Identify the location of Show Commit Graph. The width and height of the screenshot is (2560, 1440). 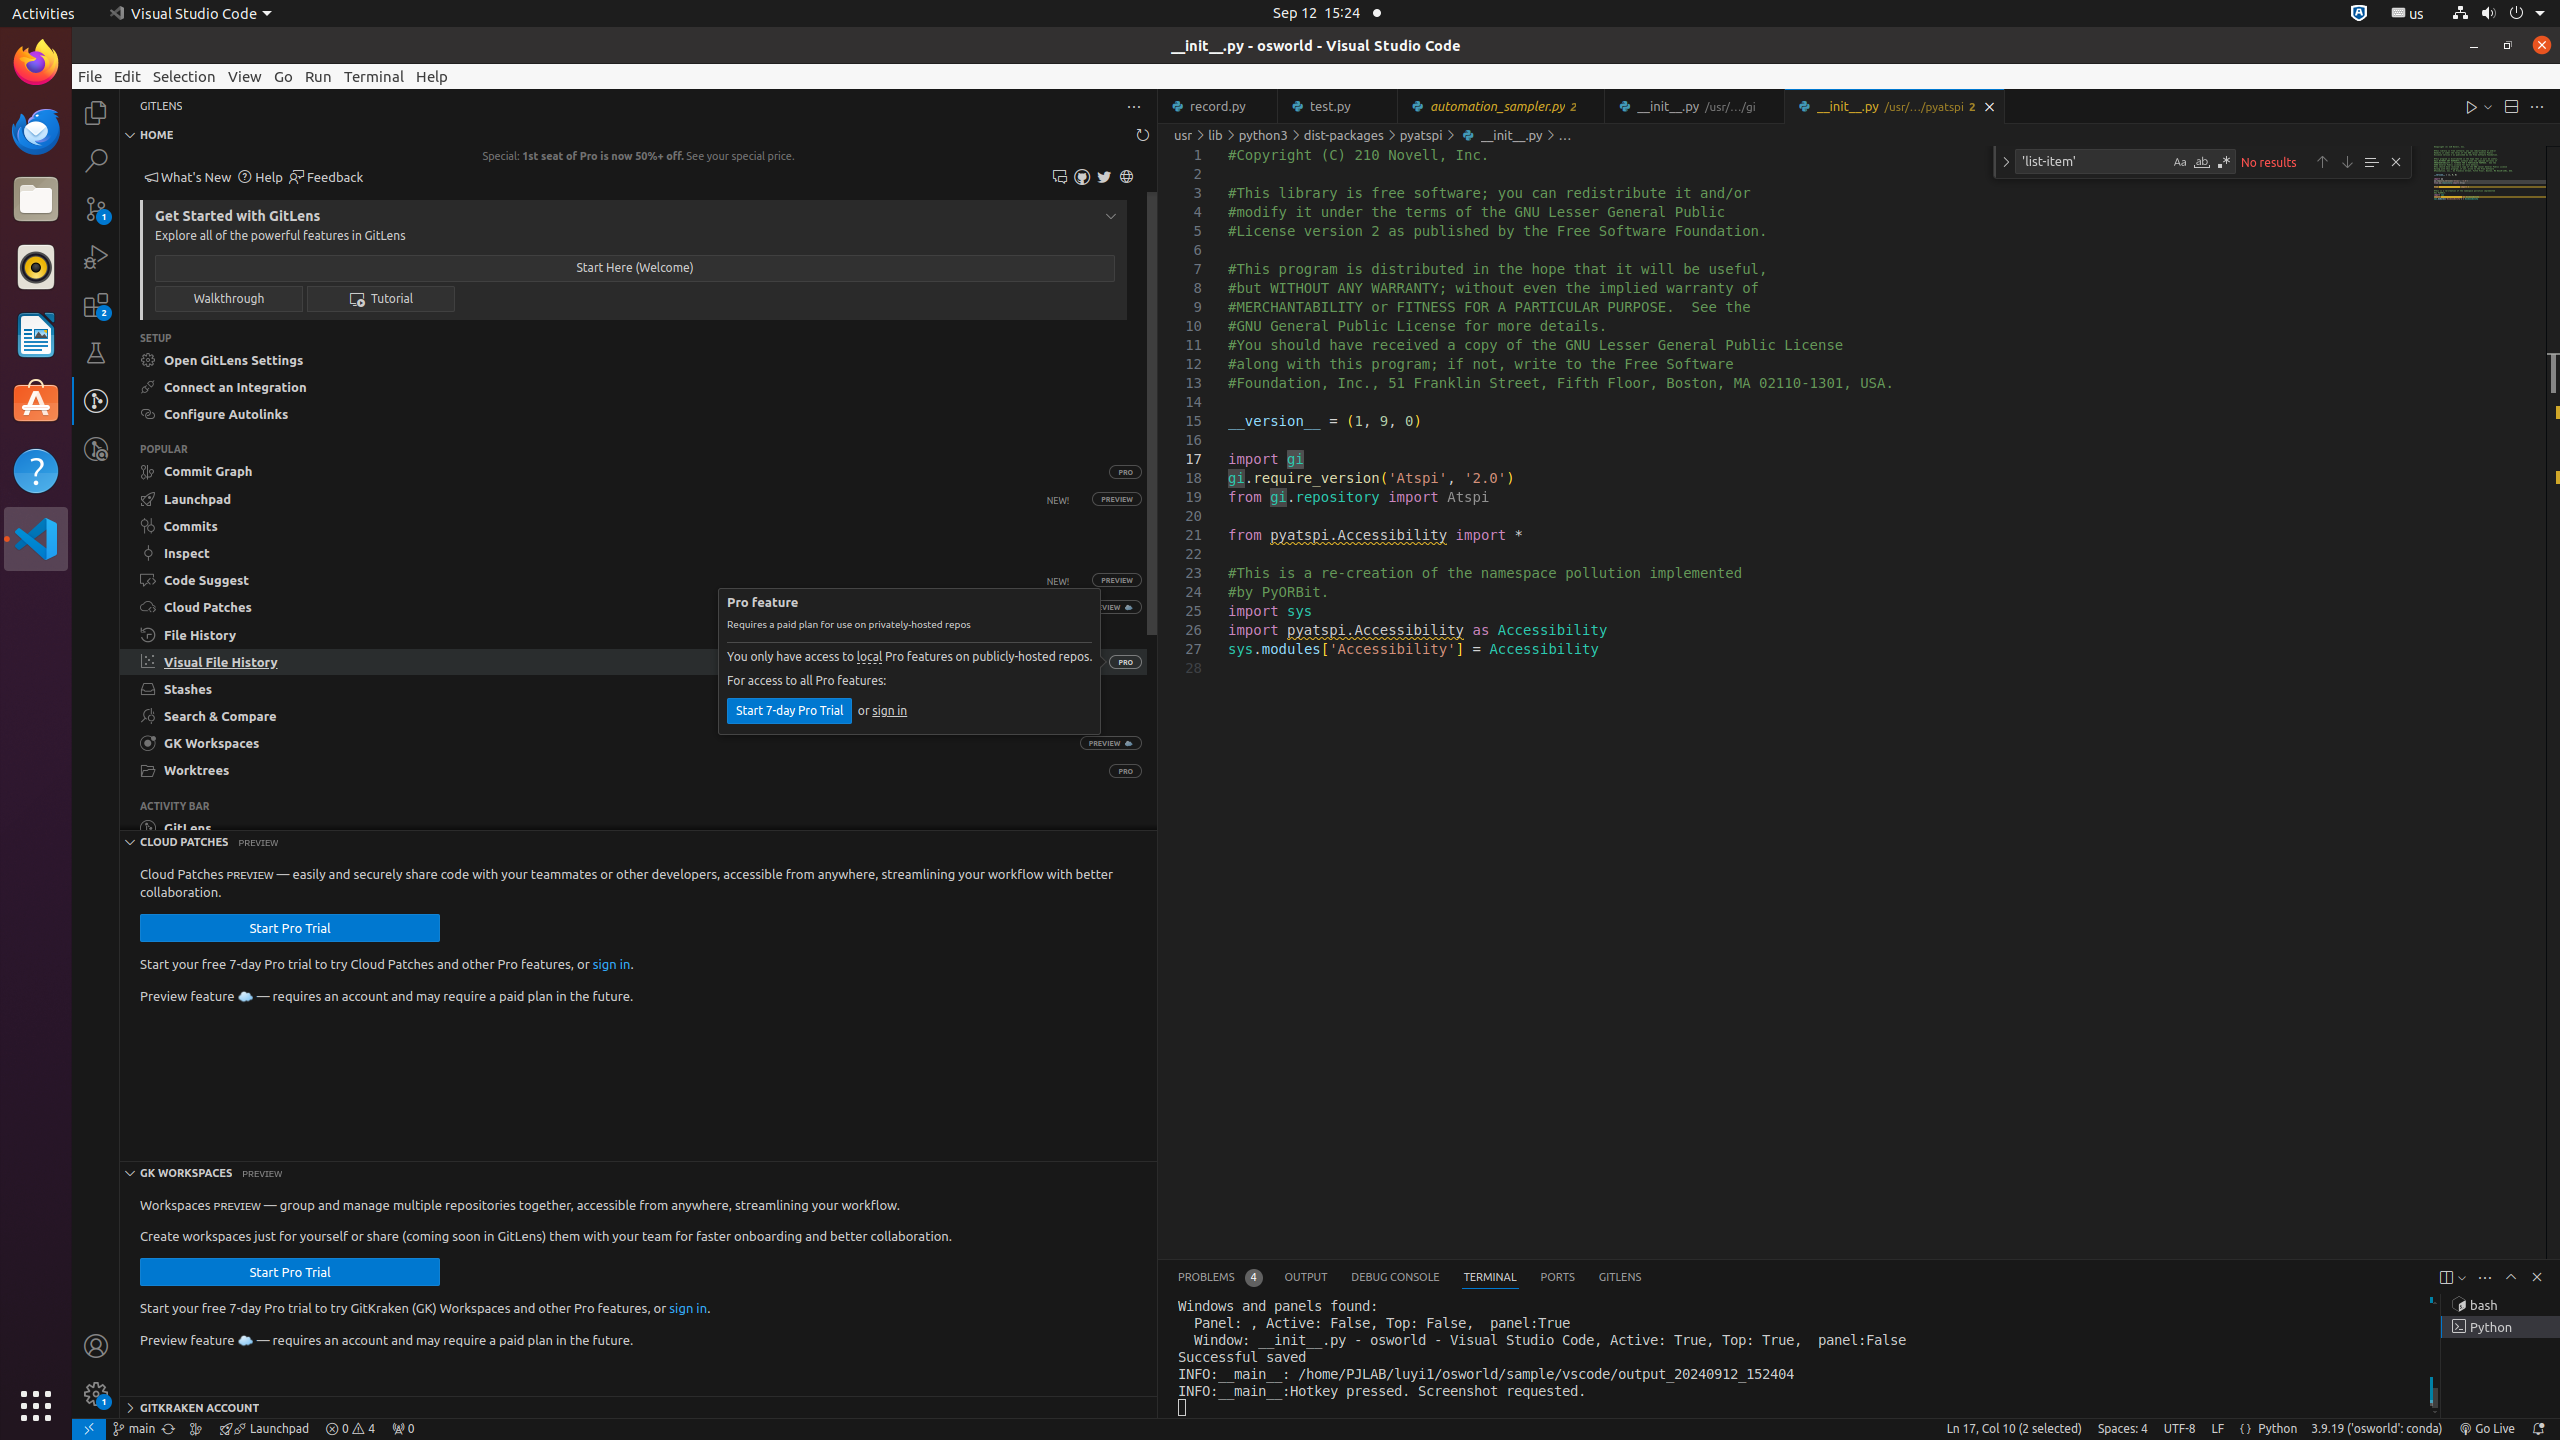
(614, 471).